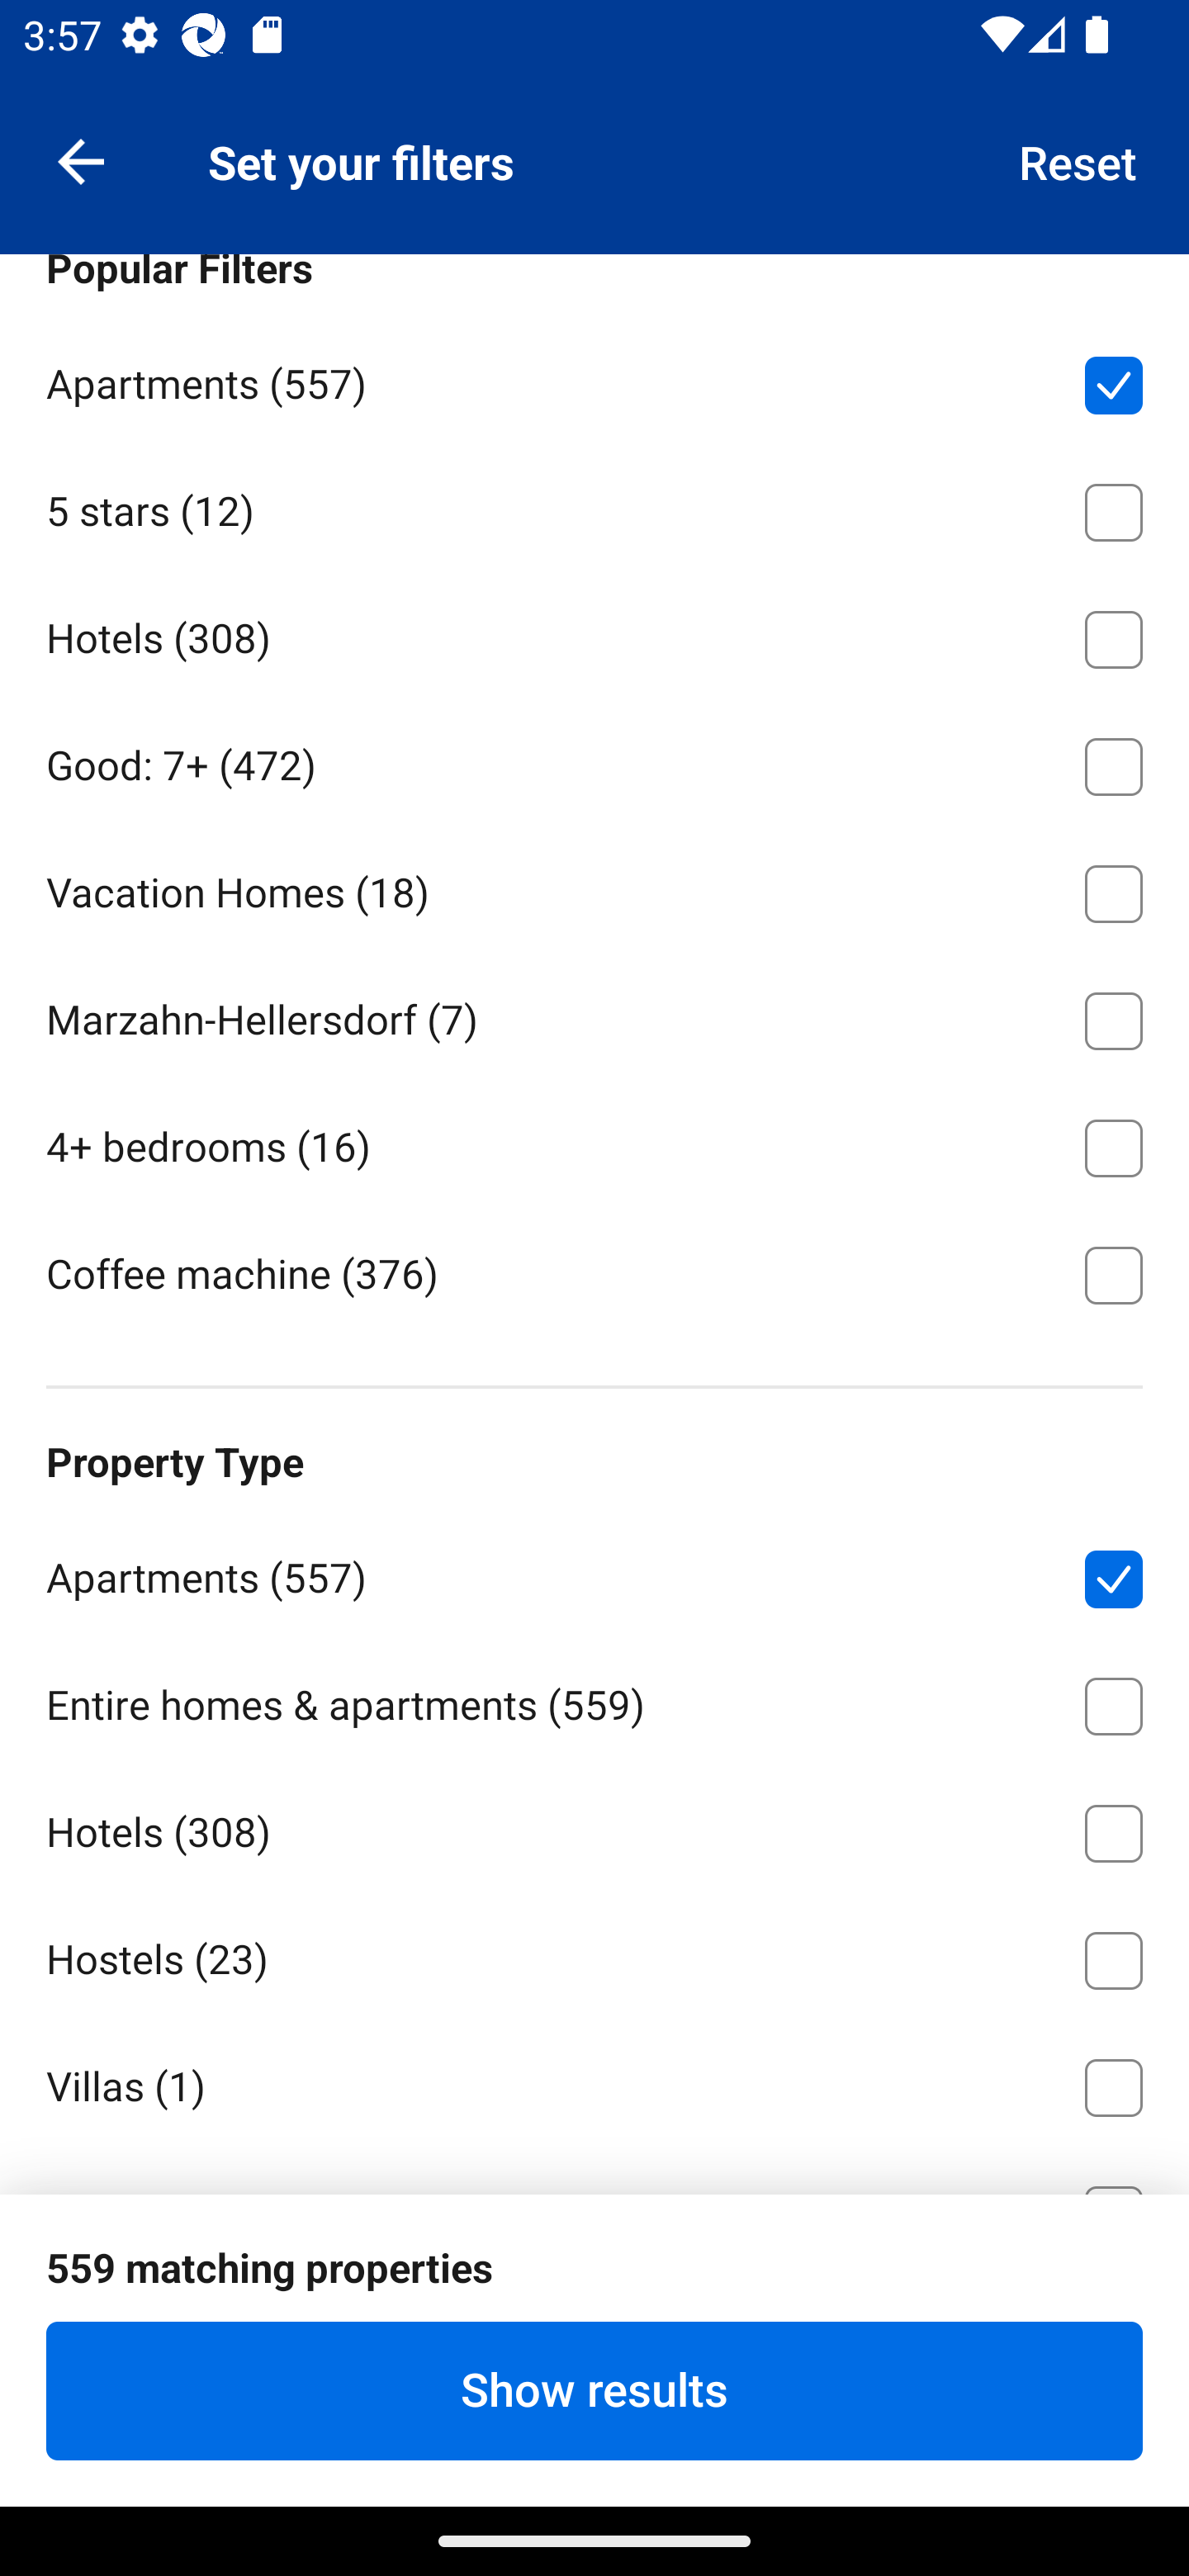 This screenshot has width=1189, height=2576. What do you see at coordinates (1078, 160) in the screenshot?
I see `Reset` at bounding box center [1078, 160].